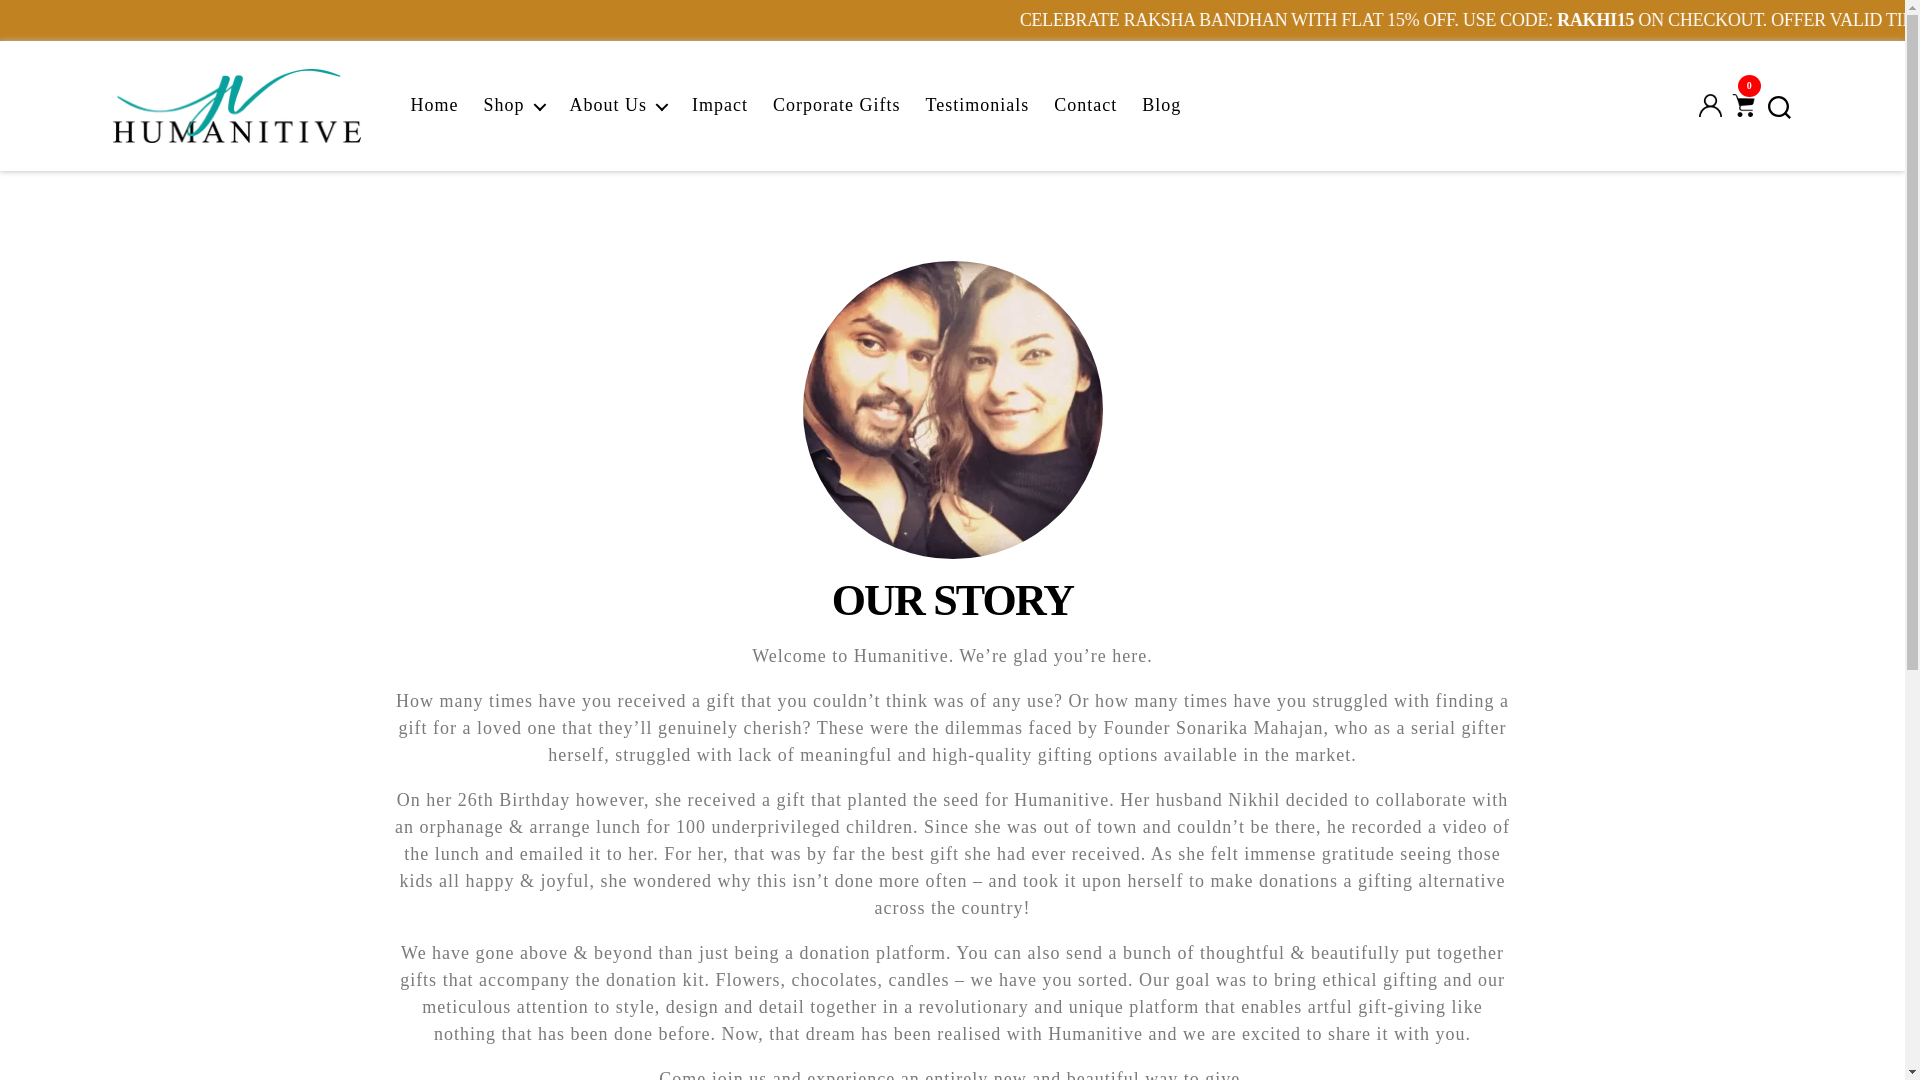 The image size is (1920, 1080). What do you see at coordinates (434, 106) in the screenshot?
I see `Home` at bounding box center [434, 106].